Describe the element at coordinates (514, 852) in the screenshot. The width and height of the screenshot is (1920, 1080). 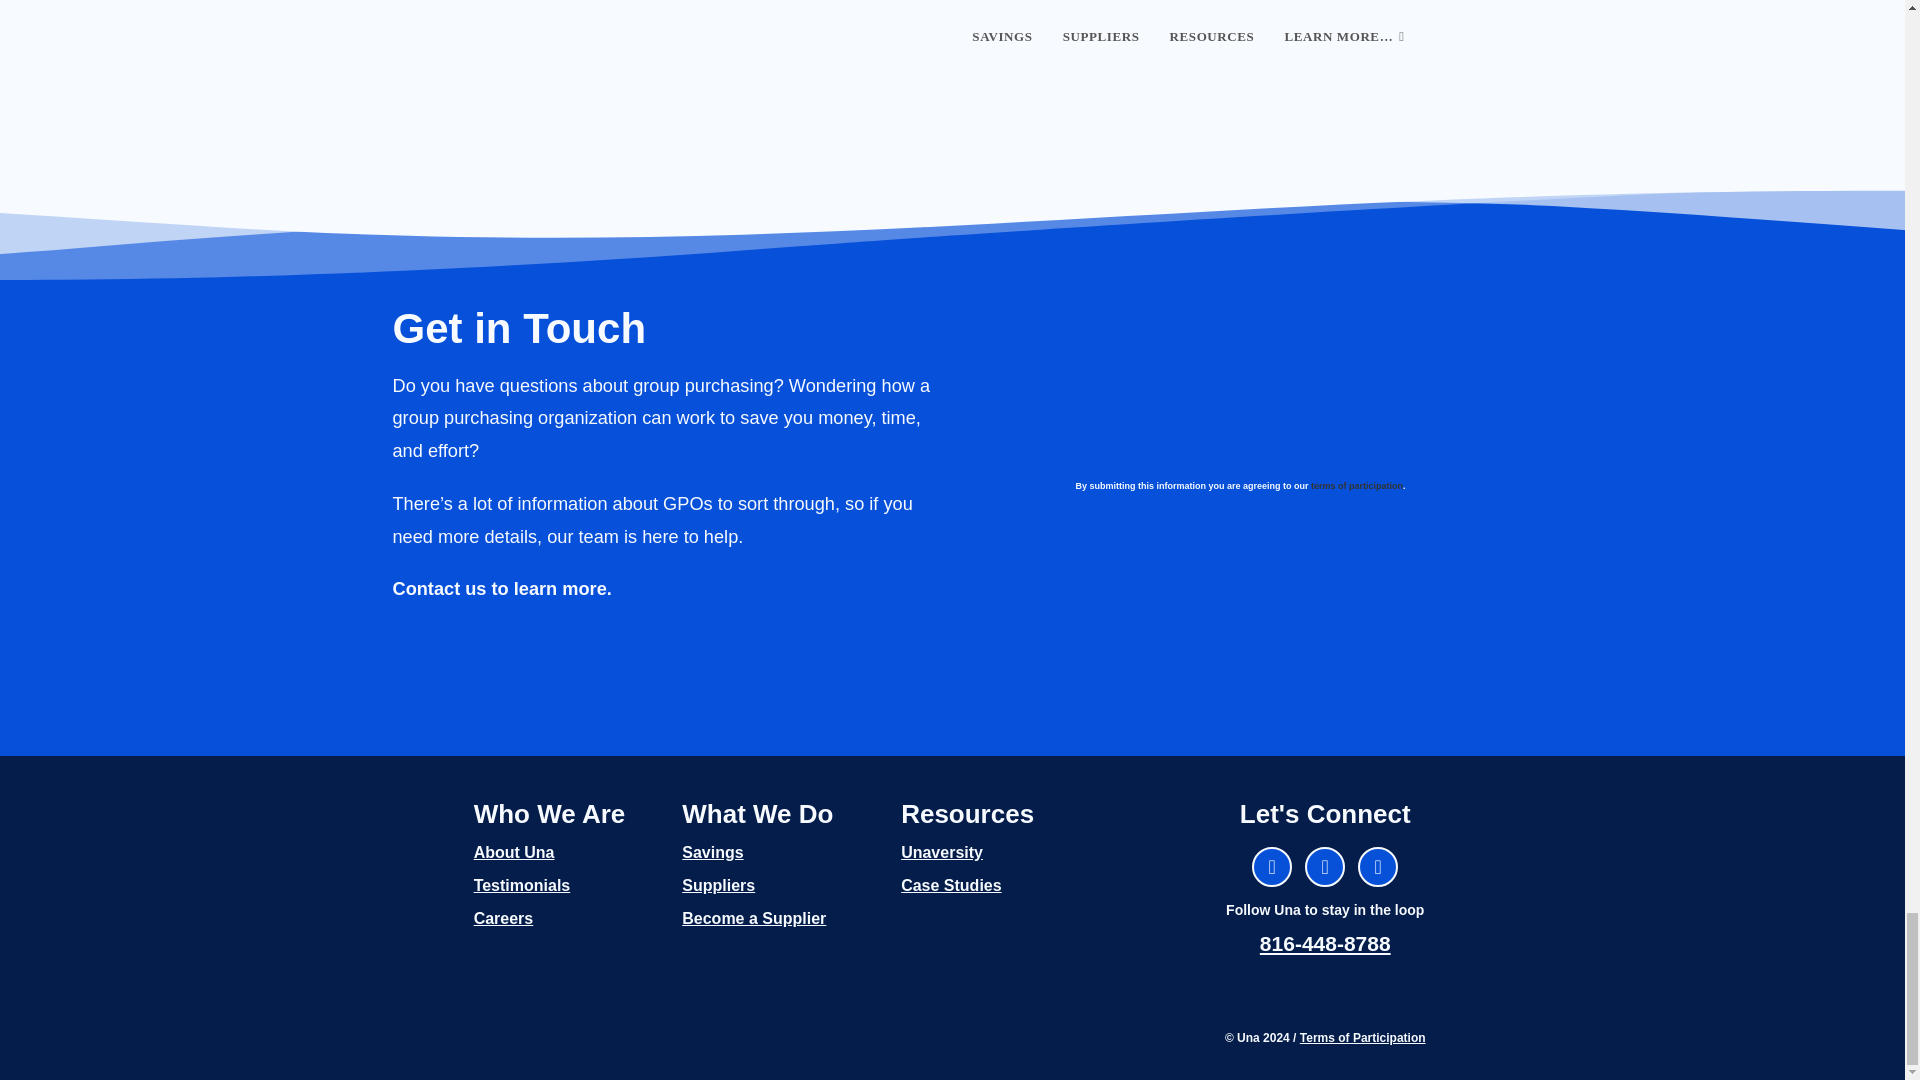
I see `About Una` at that location.